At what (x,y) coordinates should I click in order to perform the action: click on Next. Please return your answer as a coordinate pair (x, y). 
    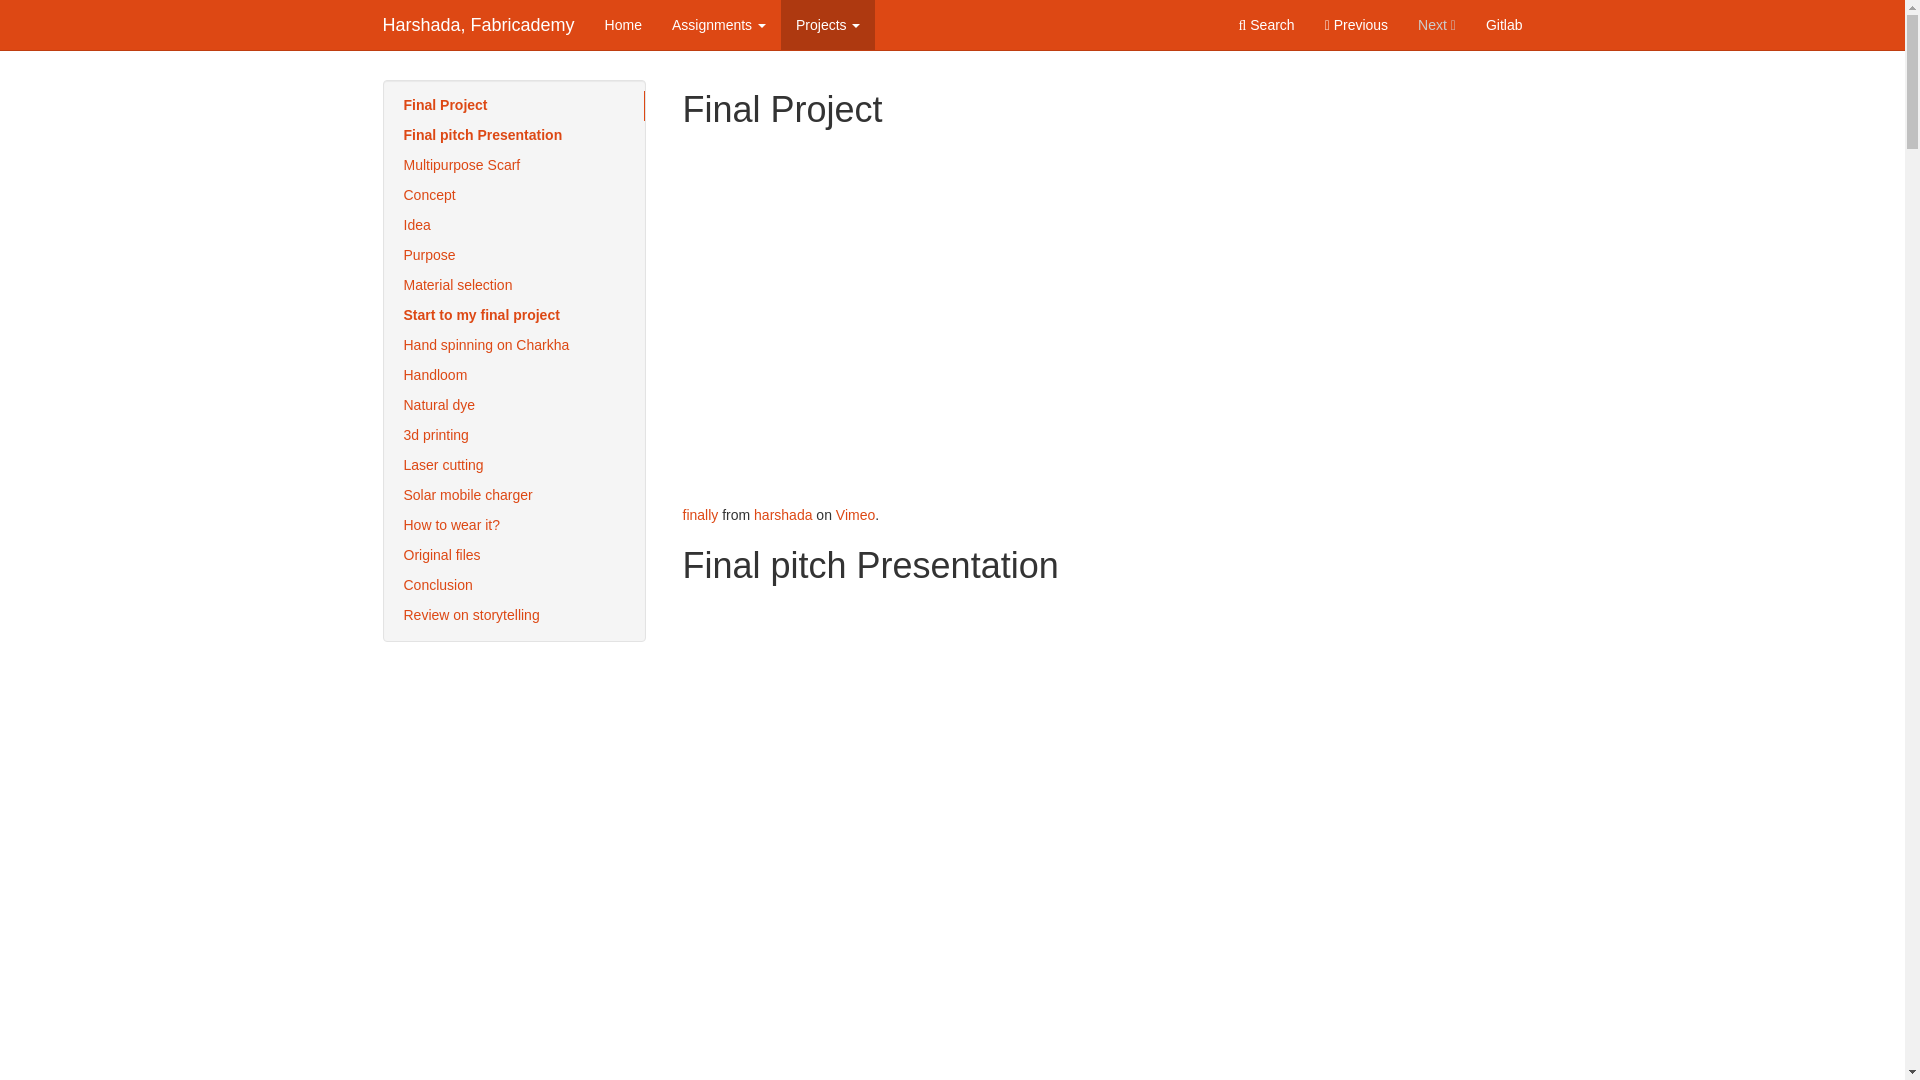
    Looking at the image, I should click on (1436, 24).